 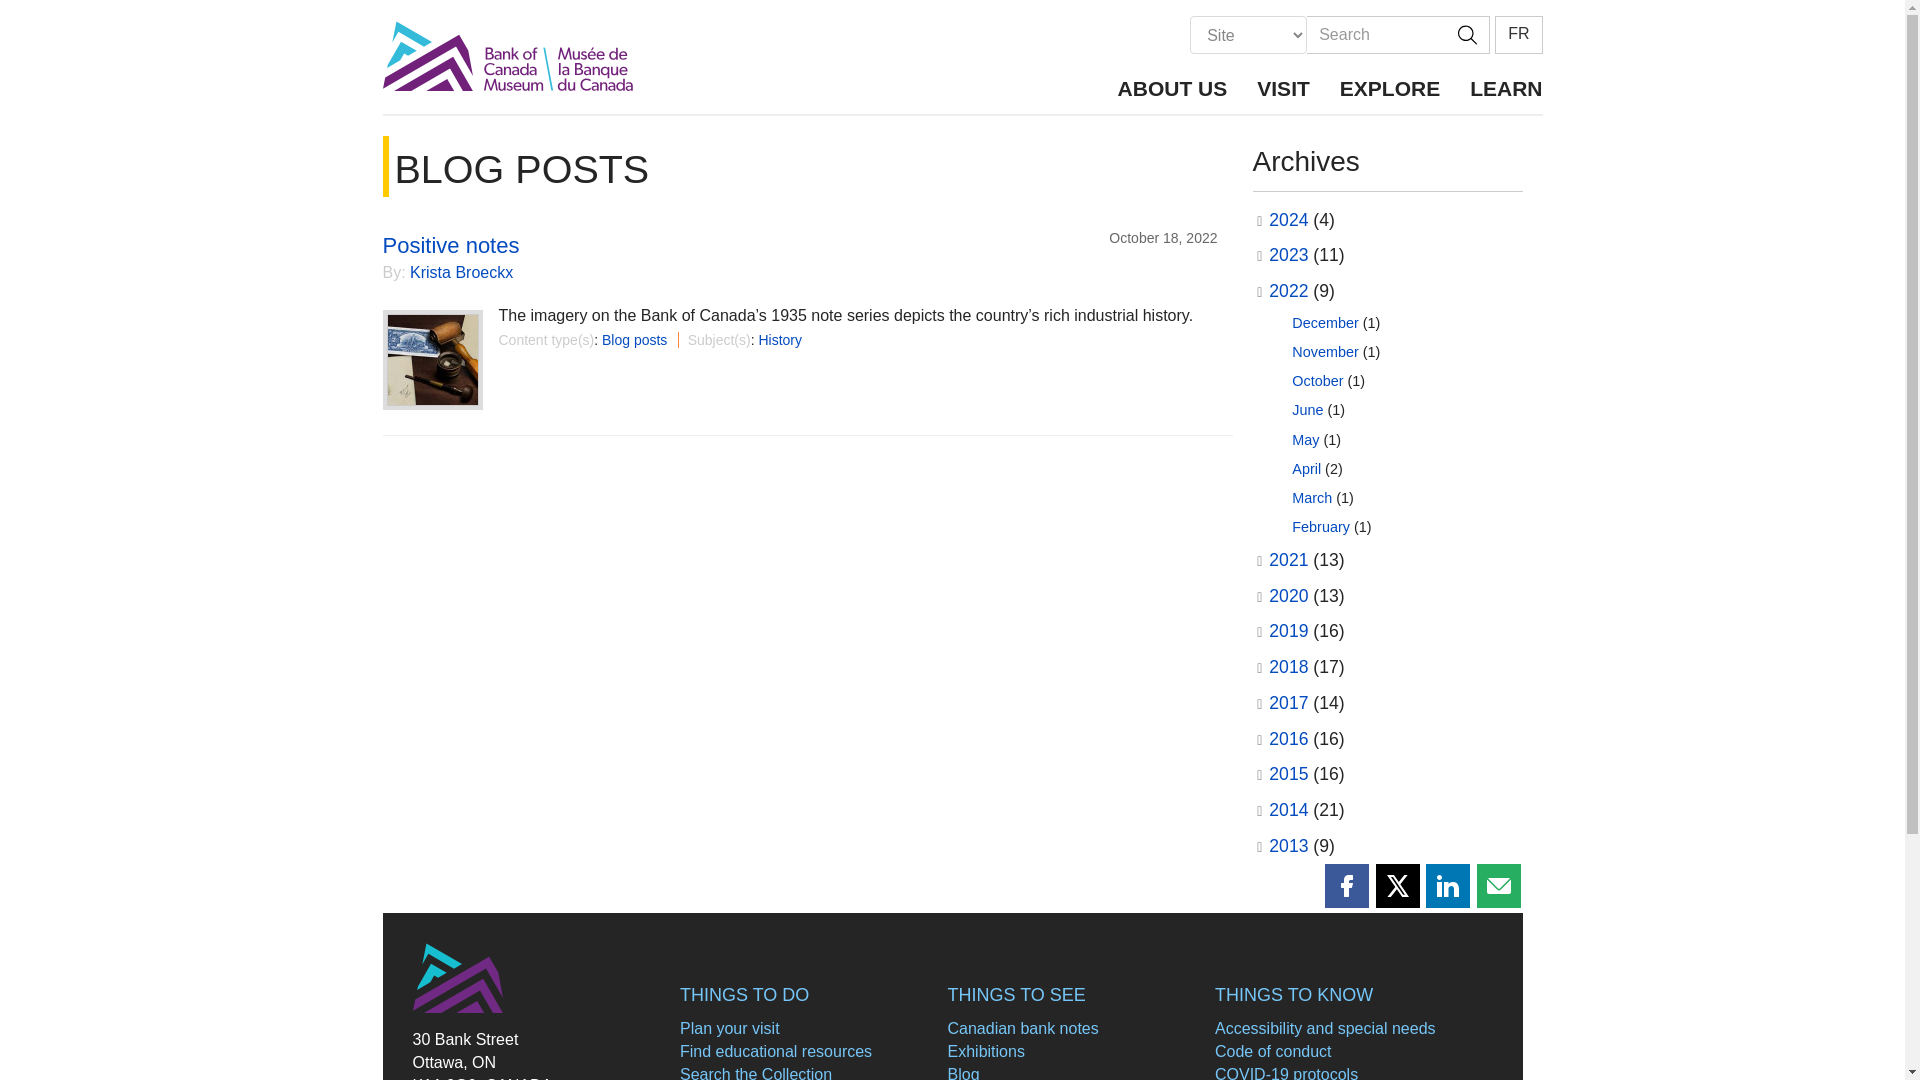 What do you see at coordinates (1376, 35) in the screenshot?
I see `Search` at bounding box center [1376, 35].